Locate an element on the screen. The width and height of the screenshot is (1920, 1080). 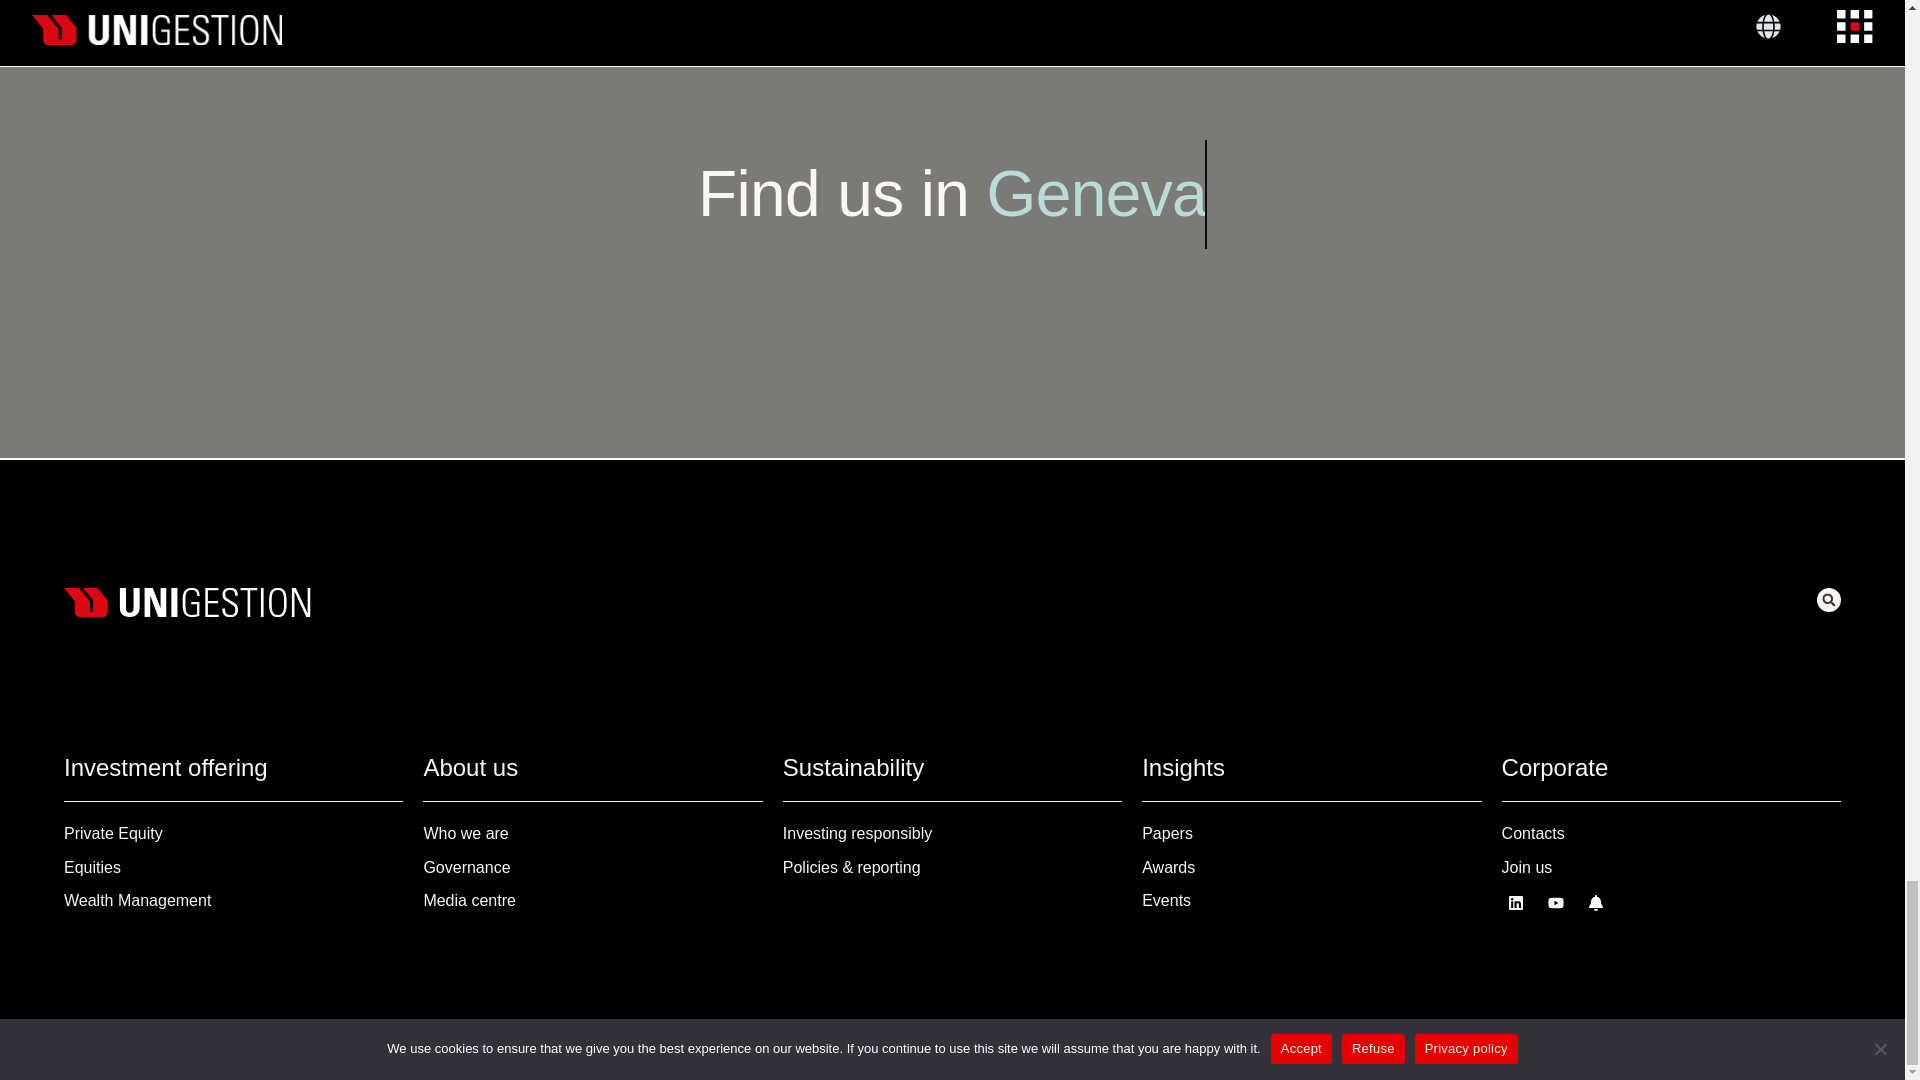
Awards is located at coordinates (1168, 868).